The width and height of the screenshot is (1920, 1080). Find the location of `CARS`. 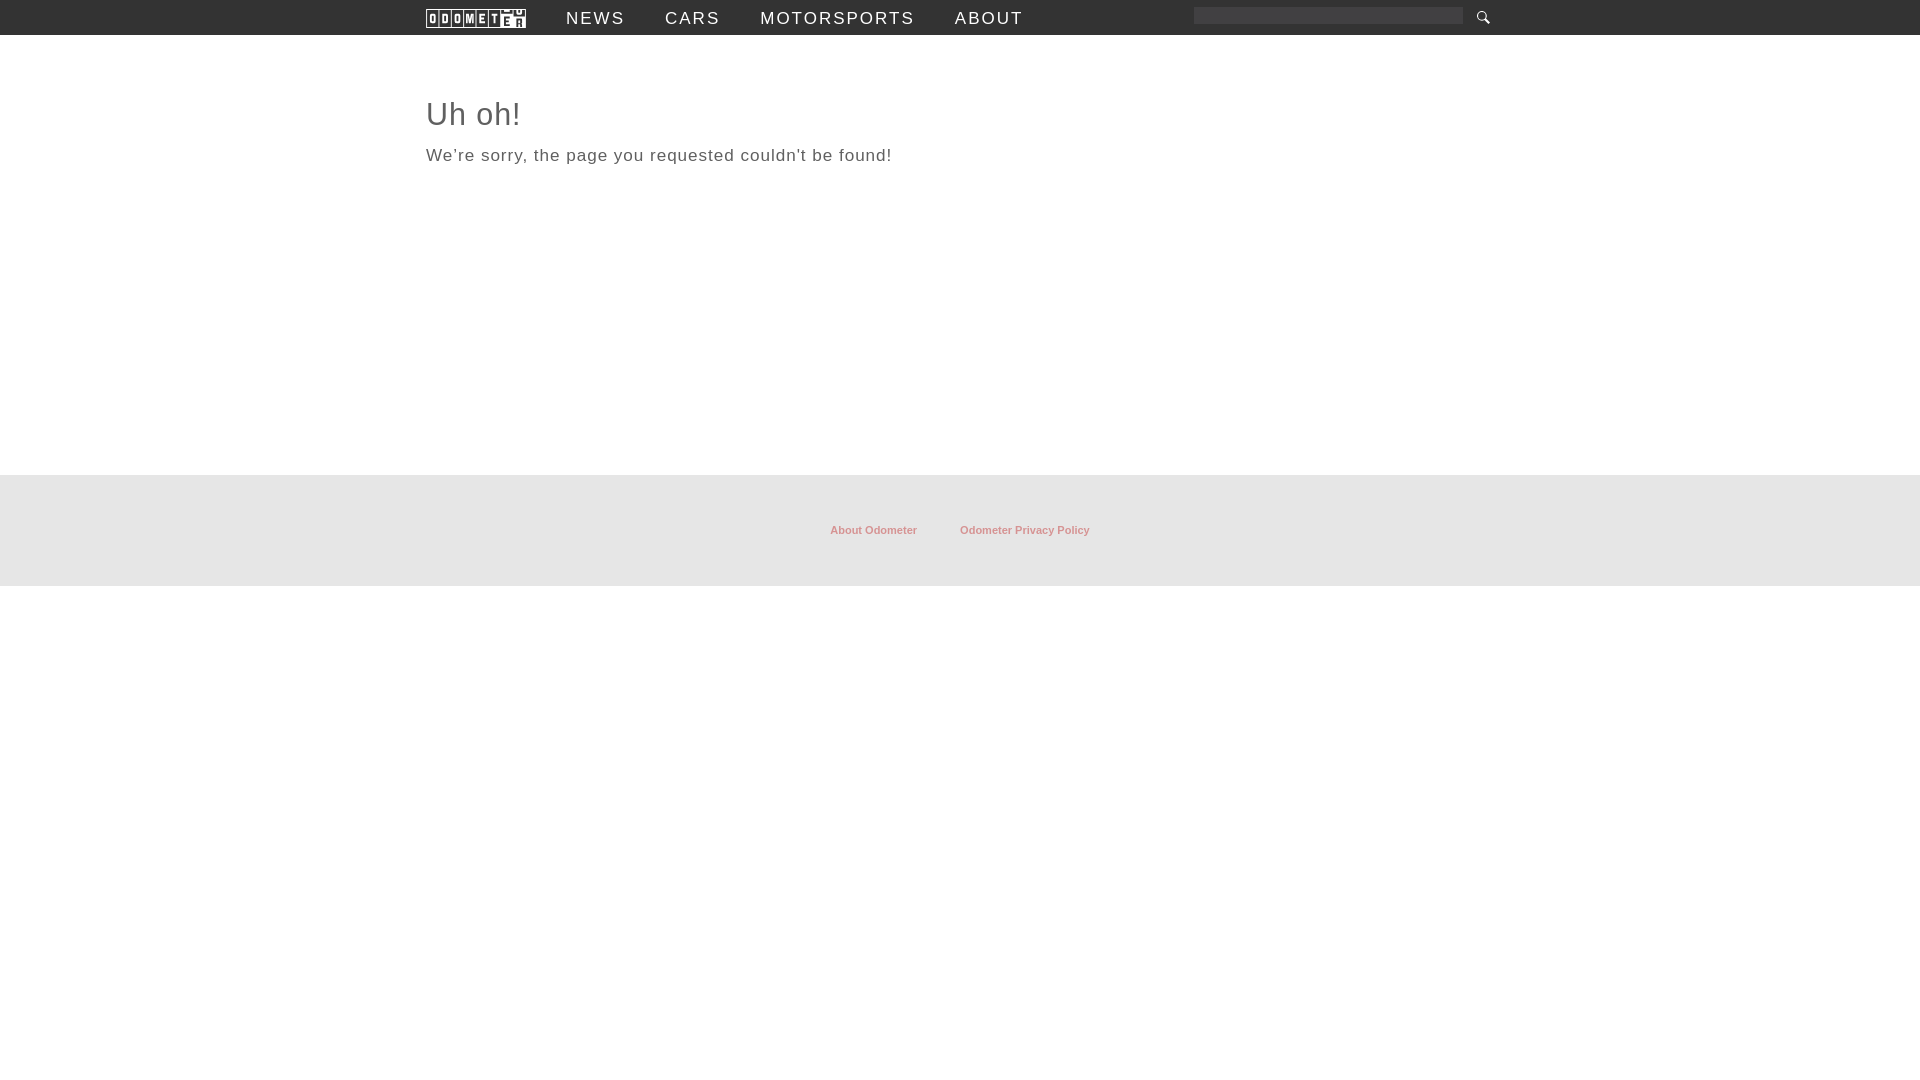

CARS is located at coordinates (692, 18).